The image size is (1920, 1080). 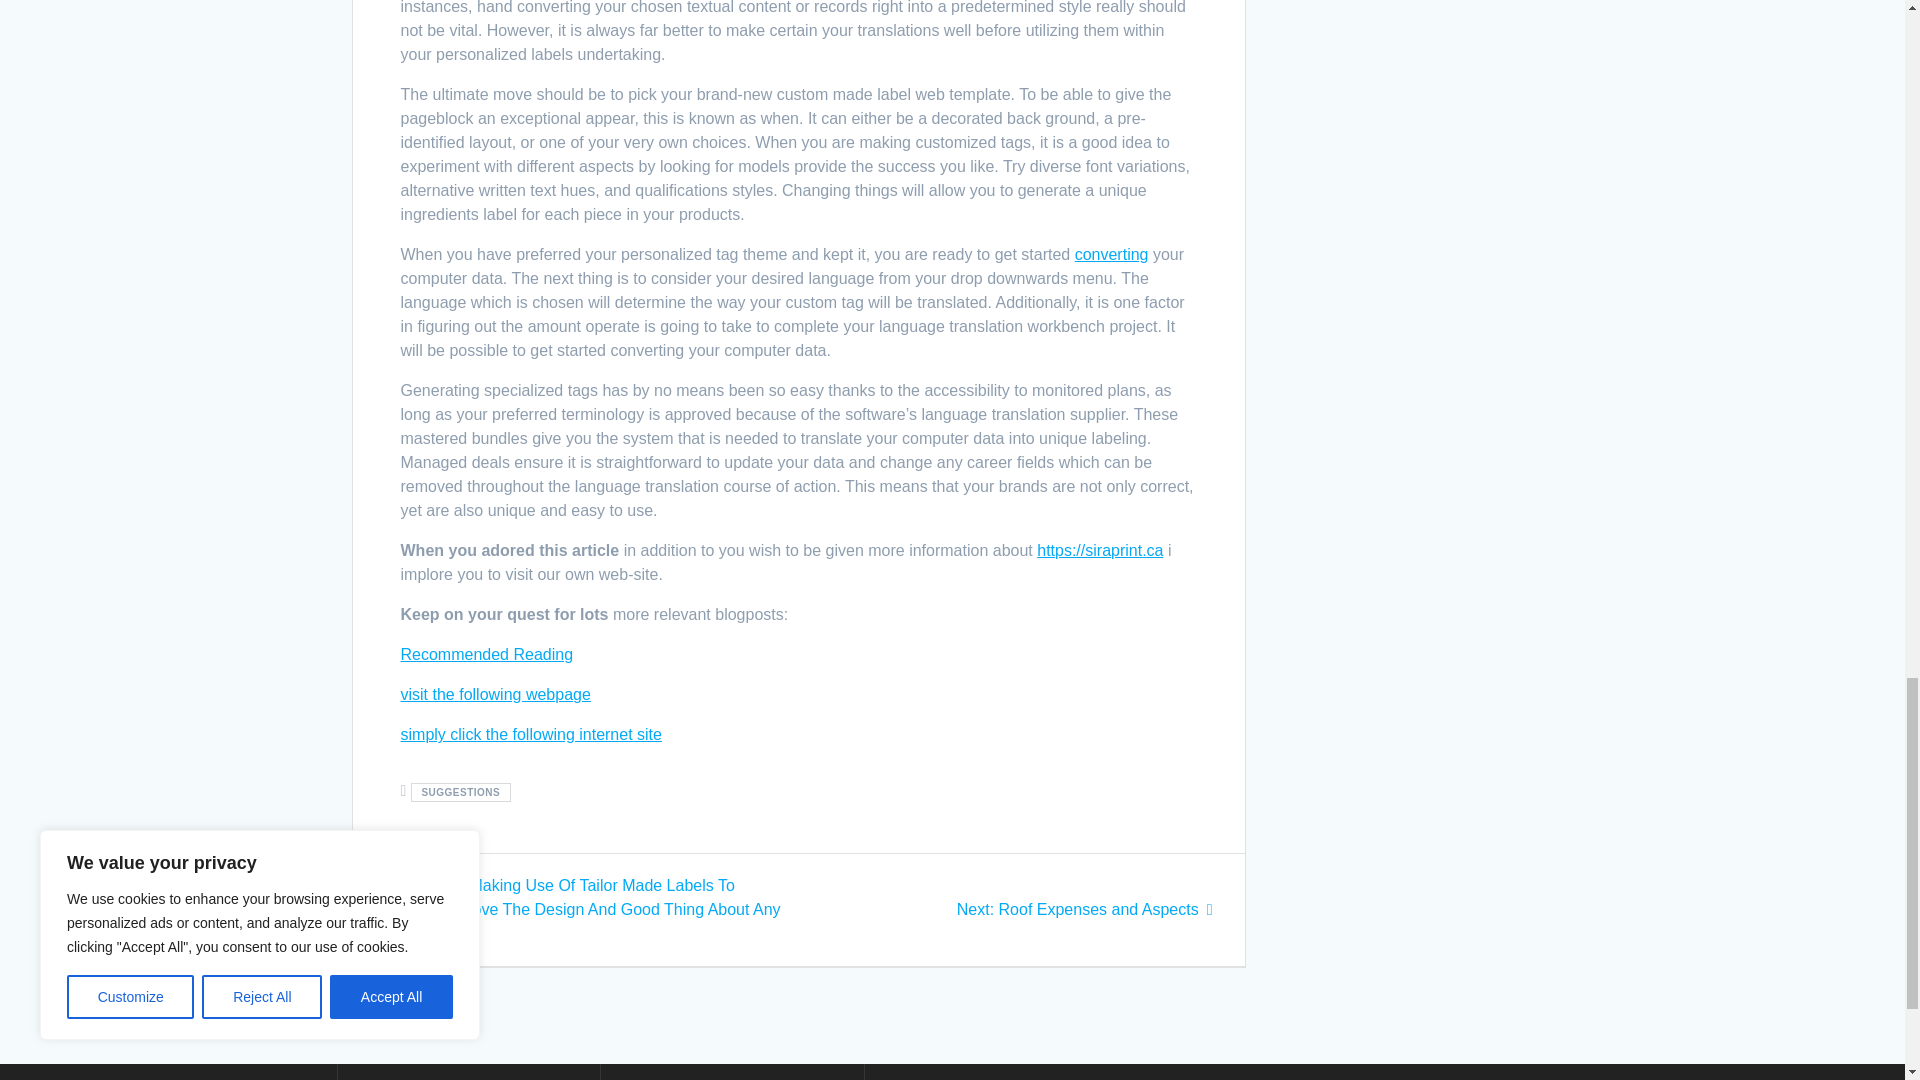 I want to click on converting, so click(x=1112, y=254).